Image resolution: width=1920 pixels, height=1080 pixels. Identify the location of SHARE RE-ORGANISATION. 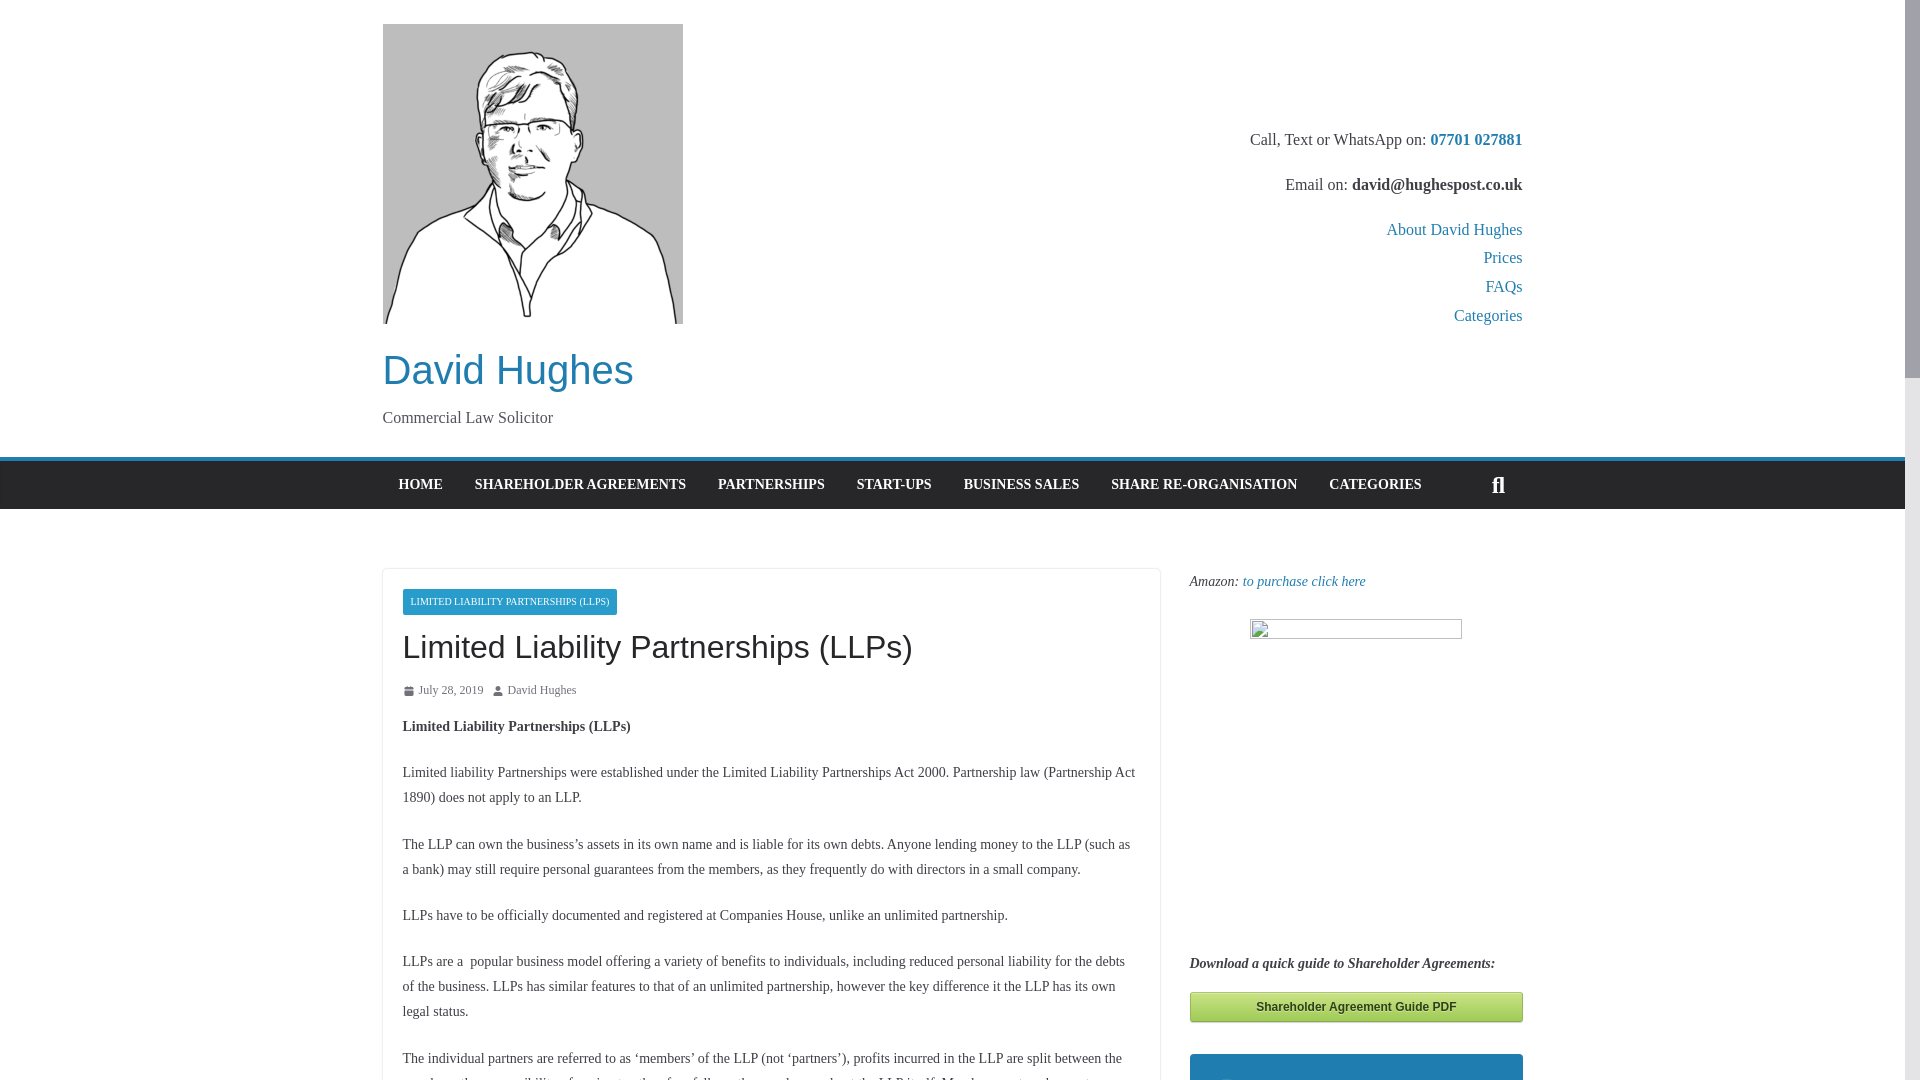
(1204, 484).